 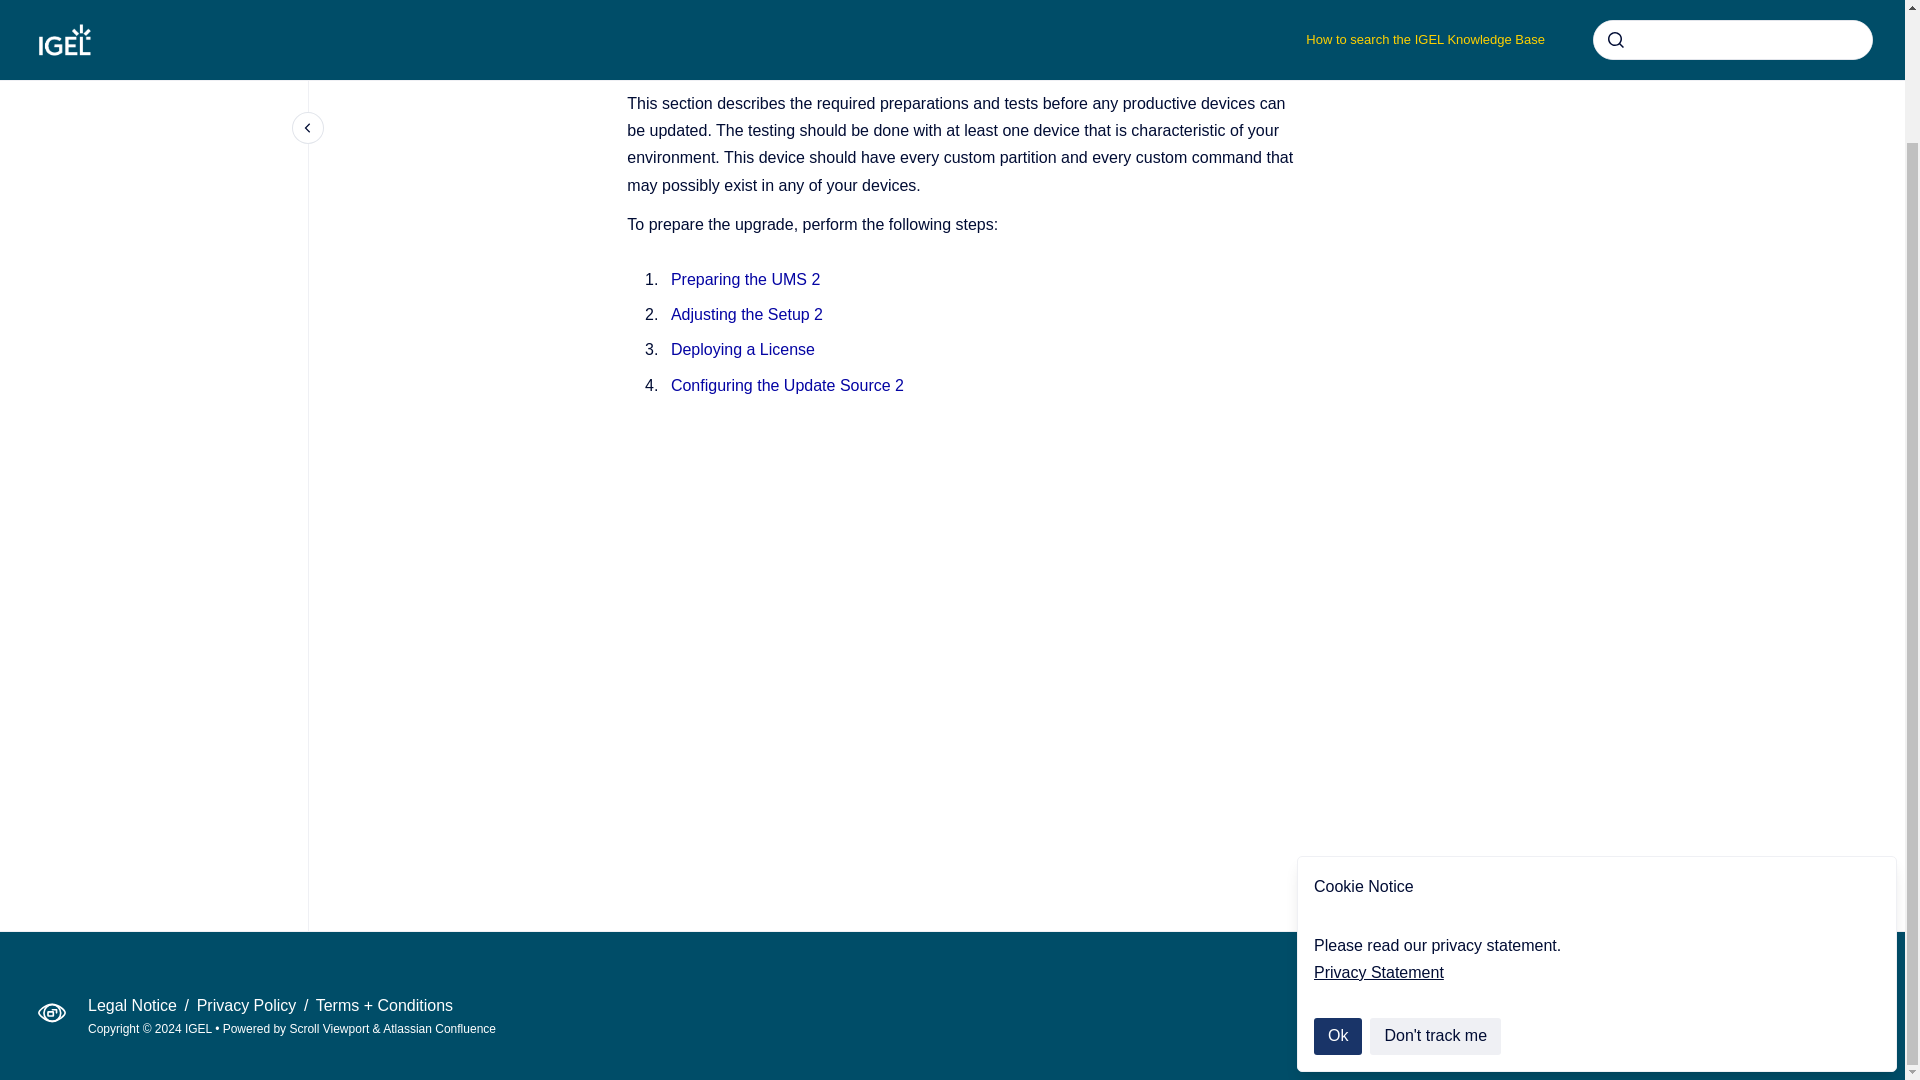 I want to click on Don't track me, so click(x=1436, y=886).